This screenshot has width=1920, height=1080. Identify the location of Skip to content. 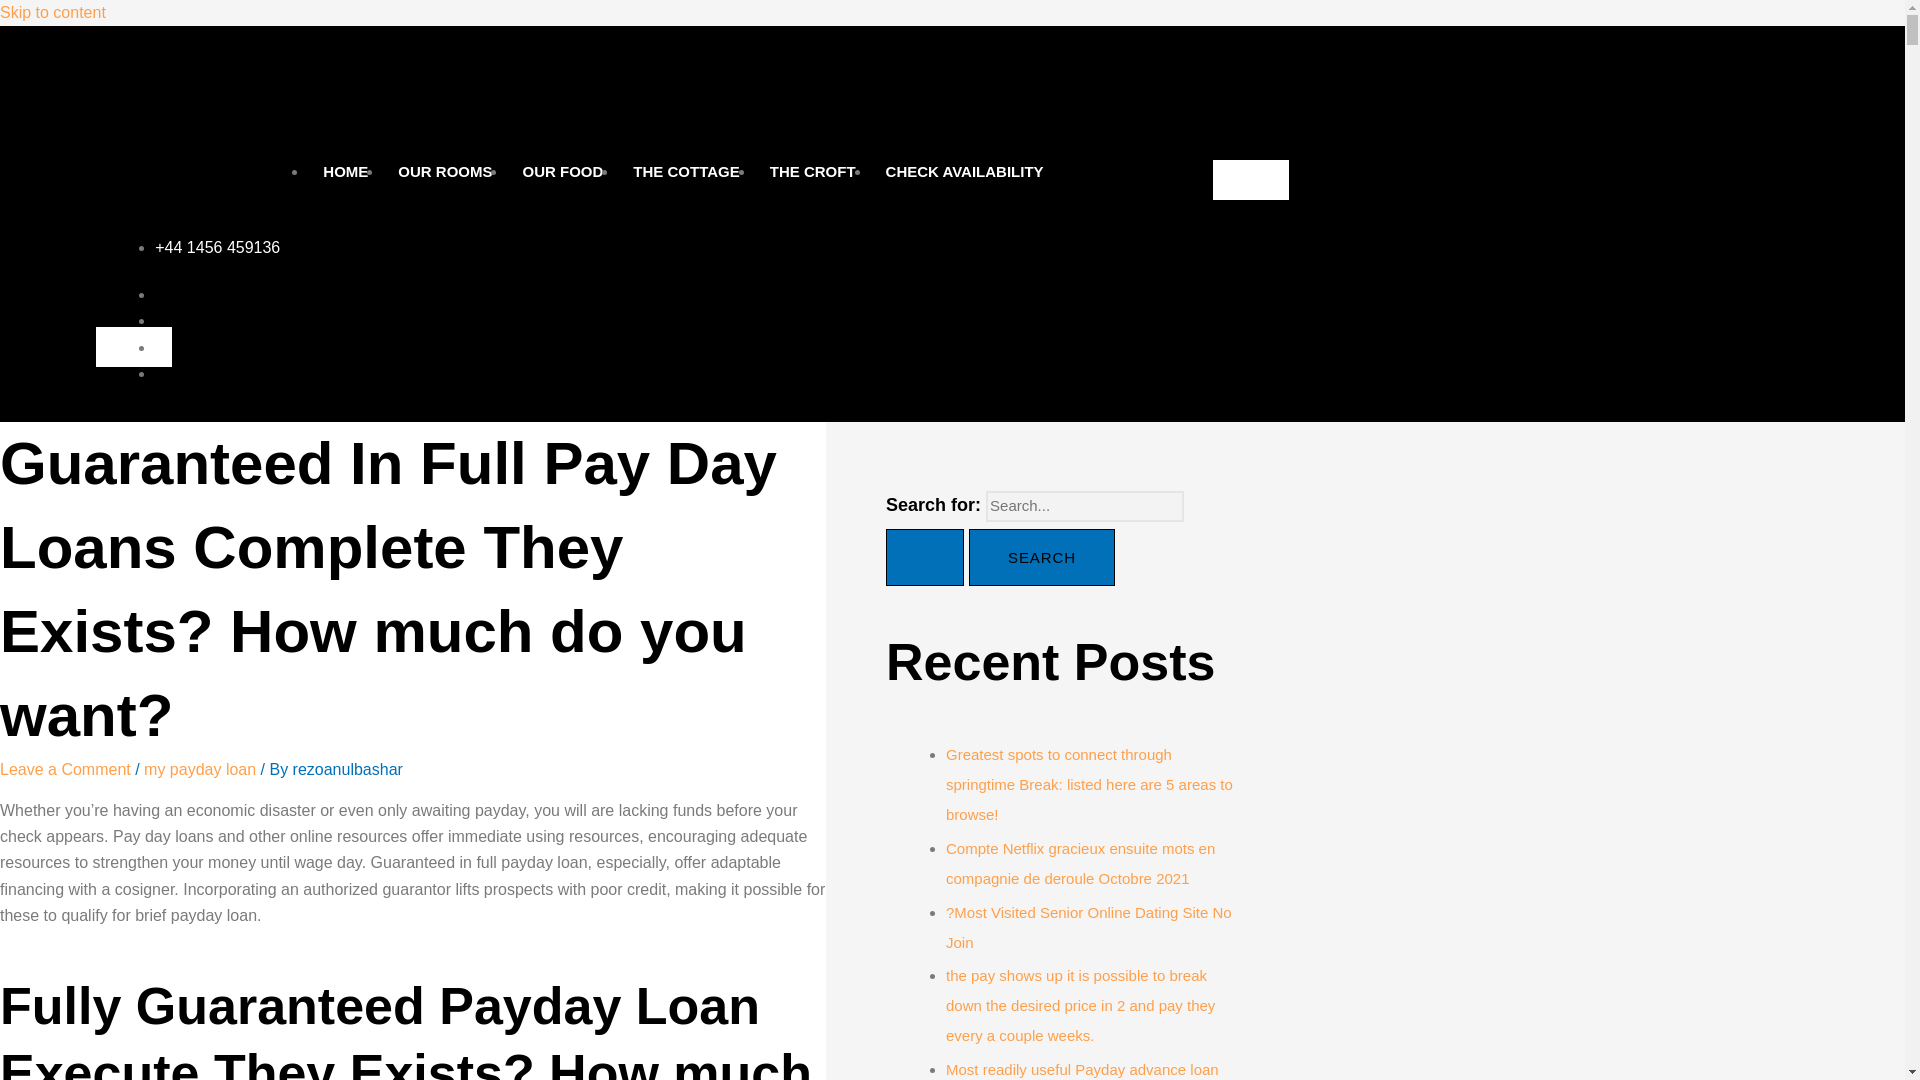
(52, 12).